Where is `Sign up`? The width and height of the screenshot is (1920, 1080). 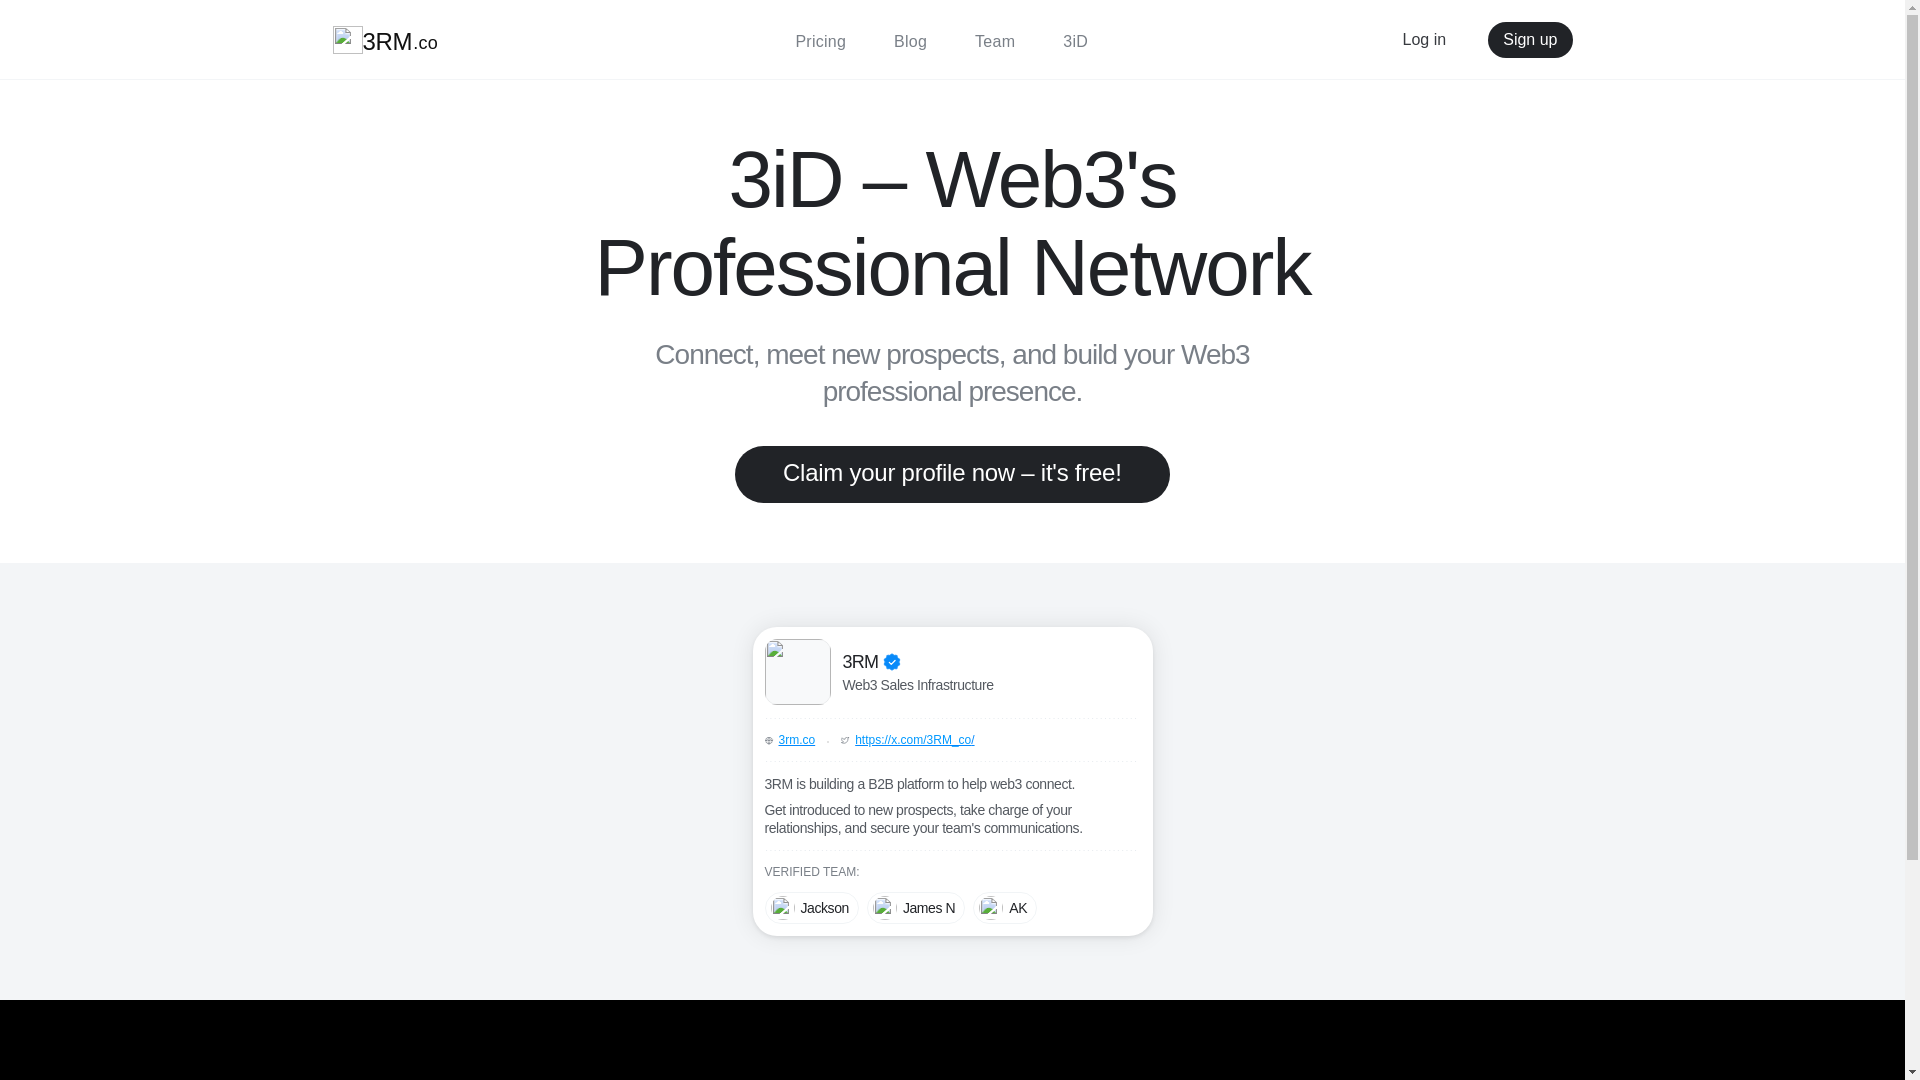 Sign up is located at coordinates (1530, 40).